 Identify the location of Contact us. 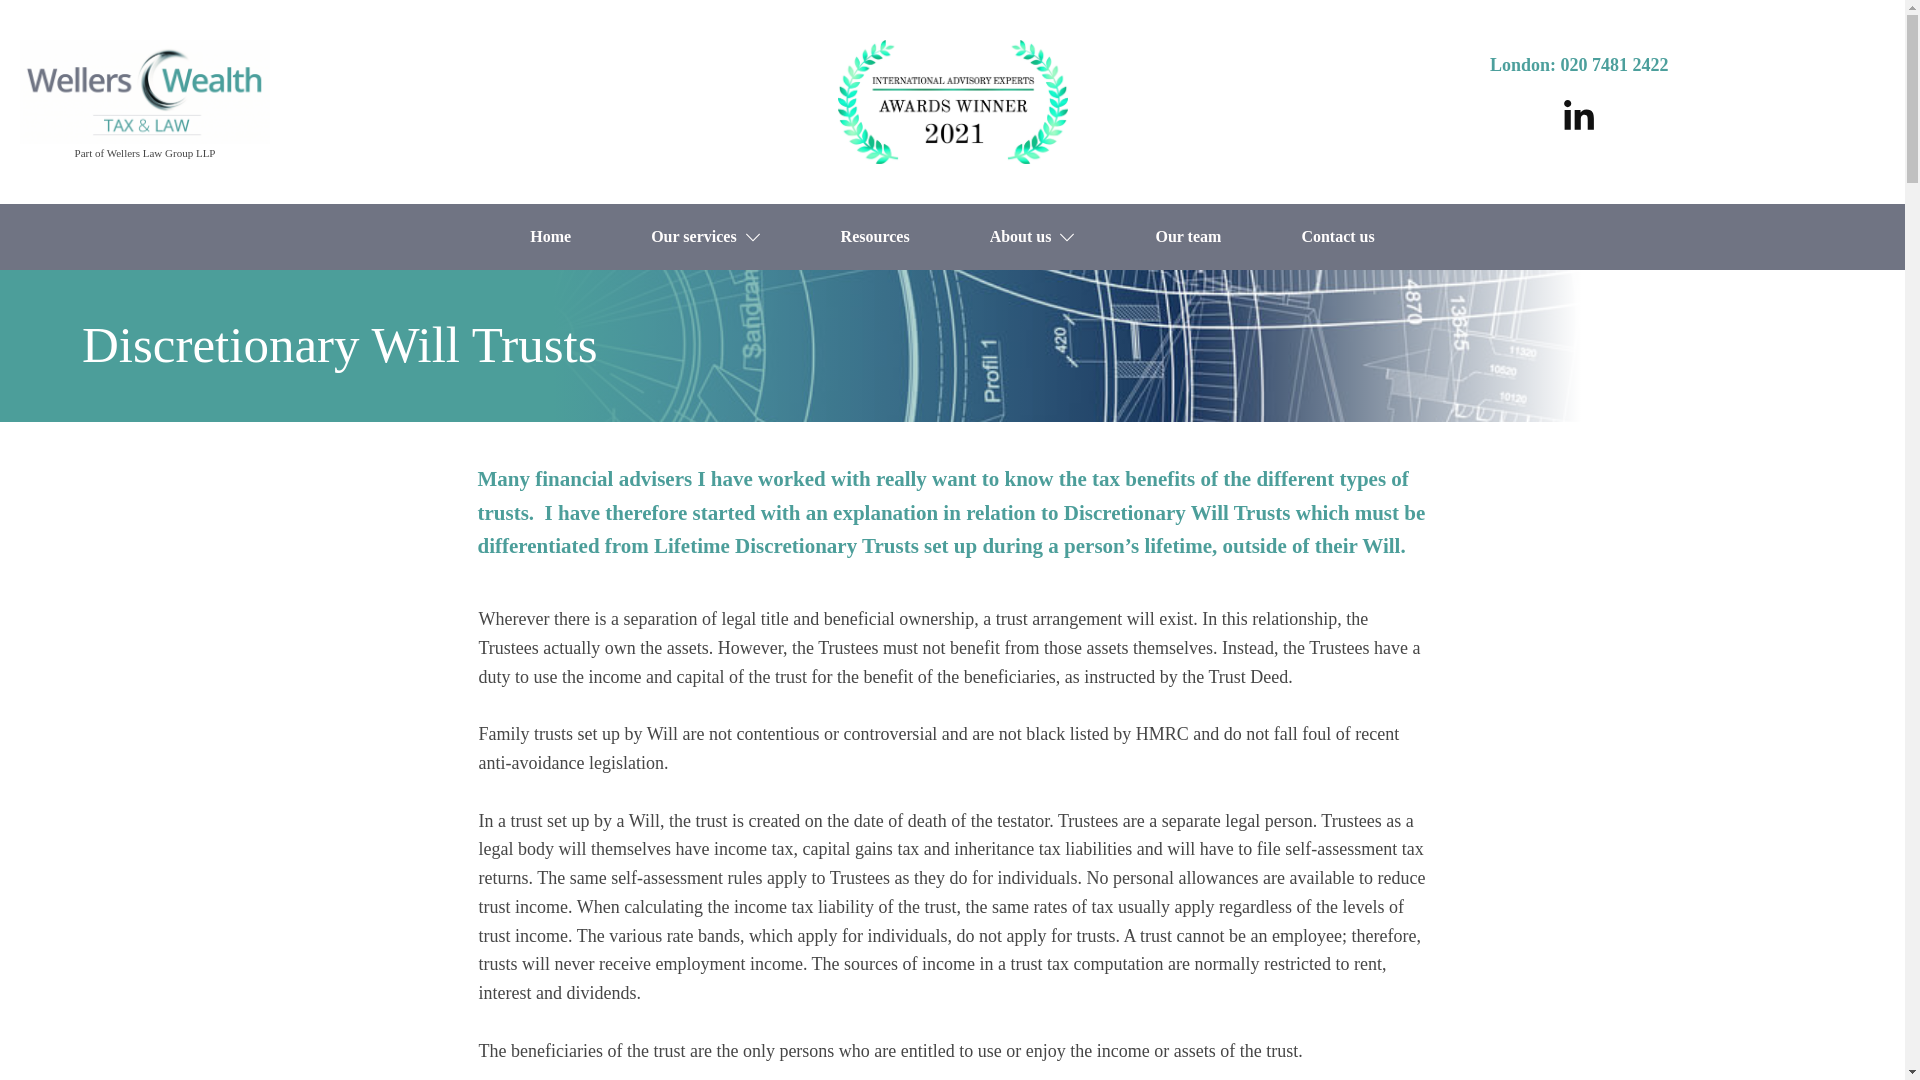
(1338, 236).